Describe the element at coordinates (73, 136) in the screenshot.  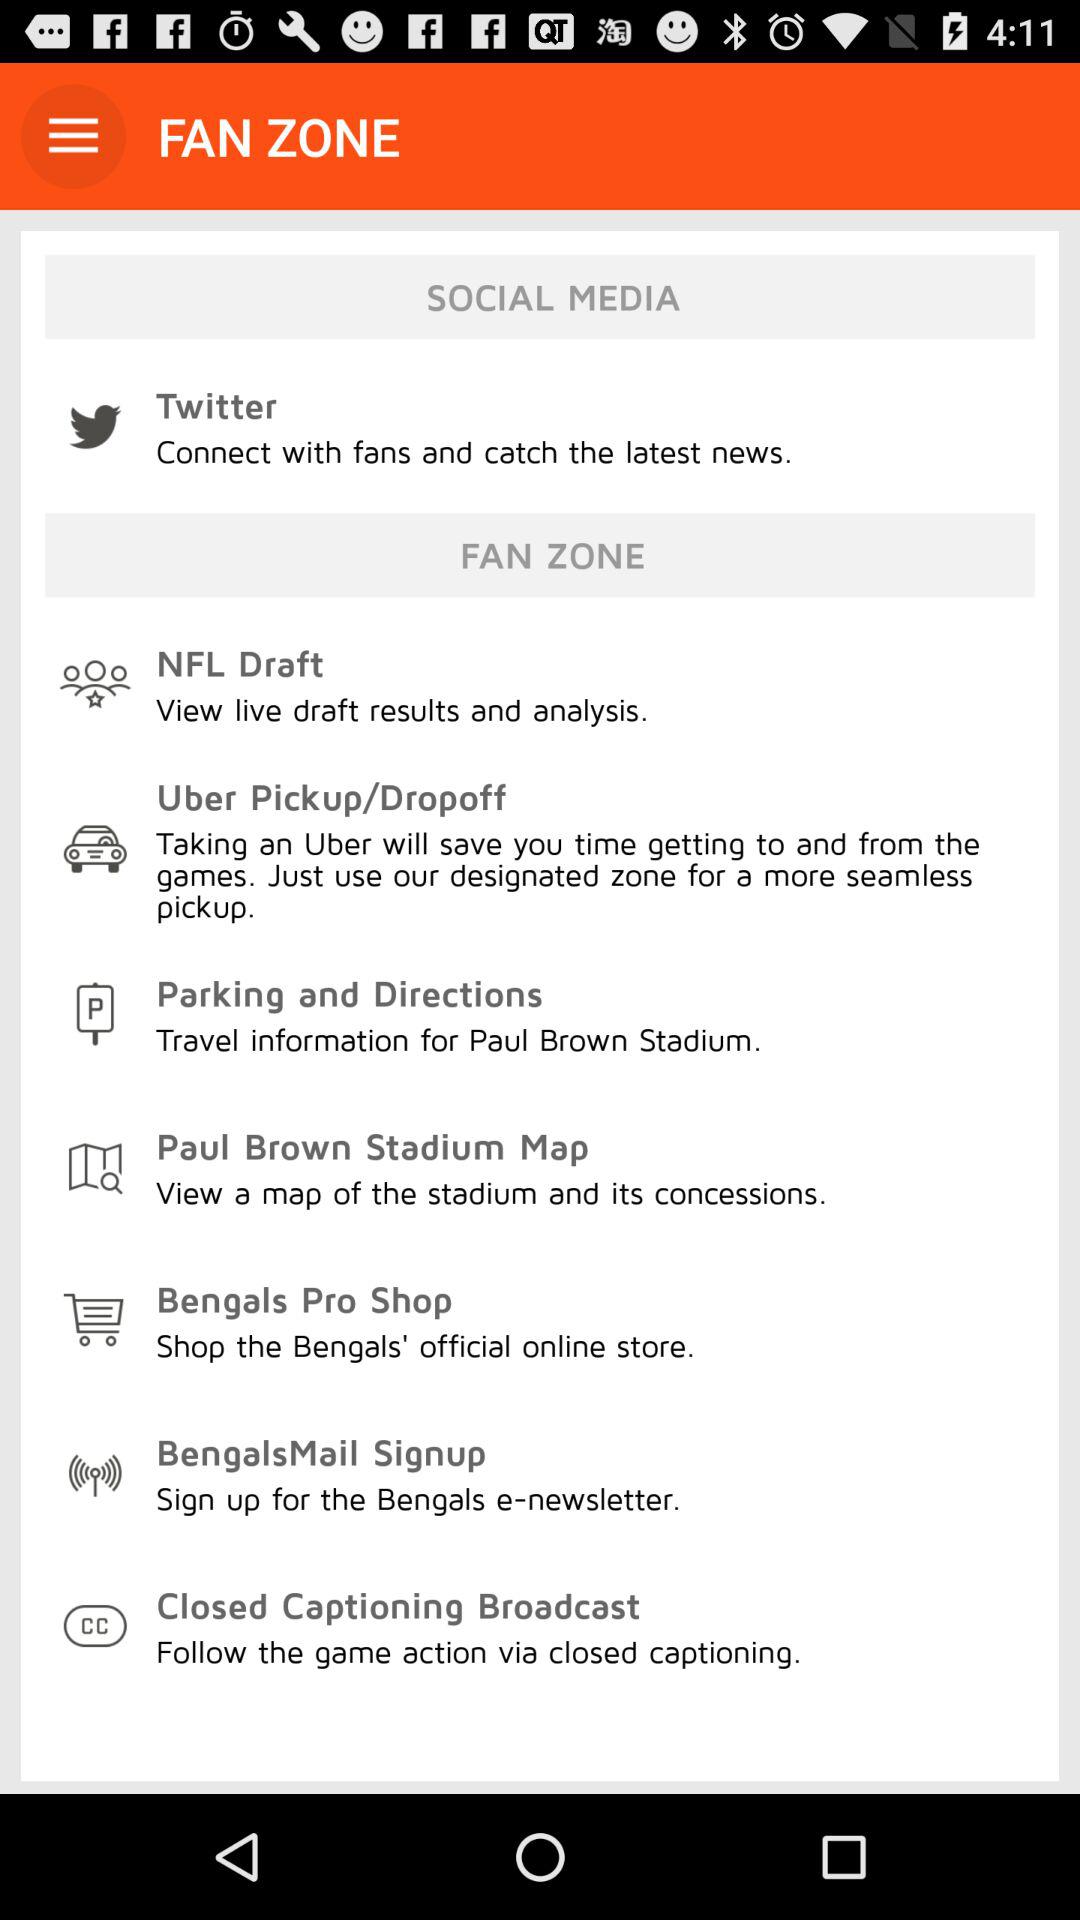
I see `click item above the twitter` at that location.